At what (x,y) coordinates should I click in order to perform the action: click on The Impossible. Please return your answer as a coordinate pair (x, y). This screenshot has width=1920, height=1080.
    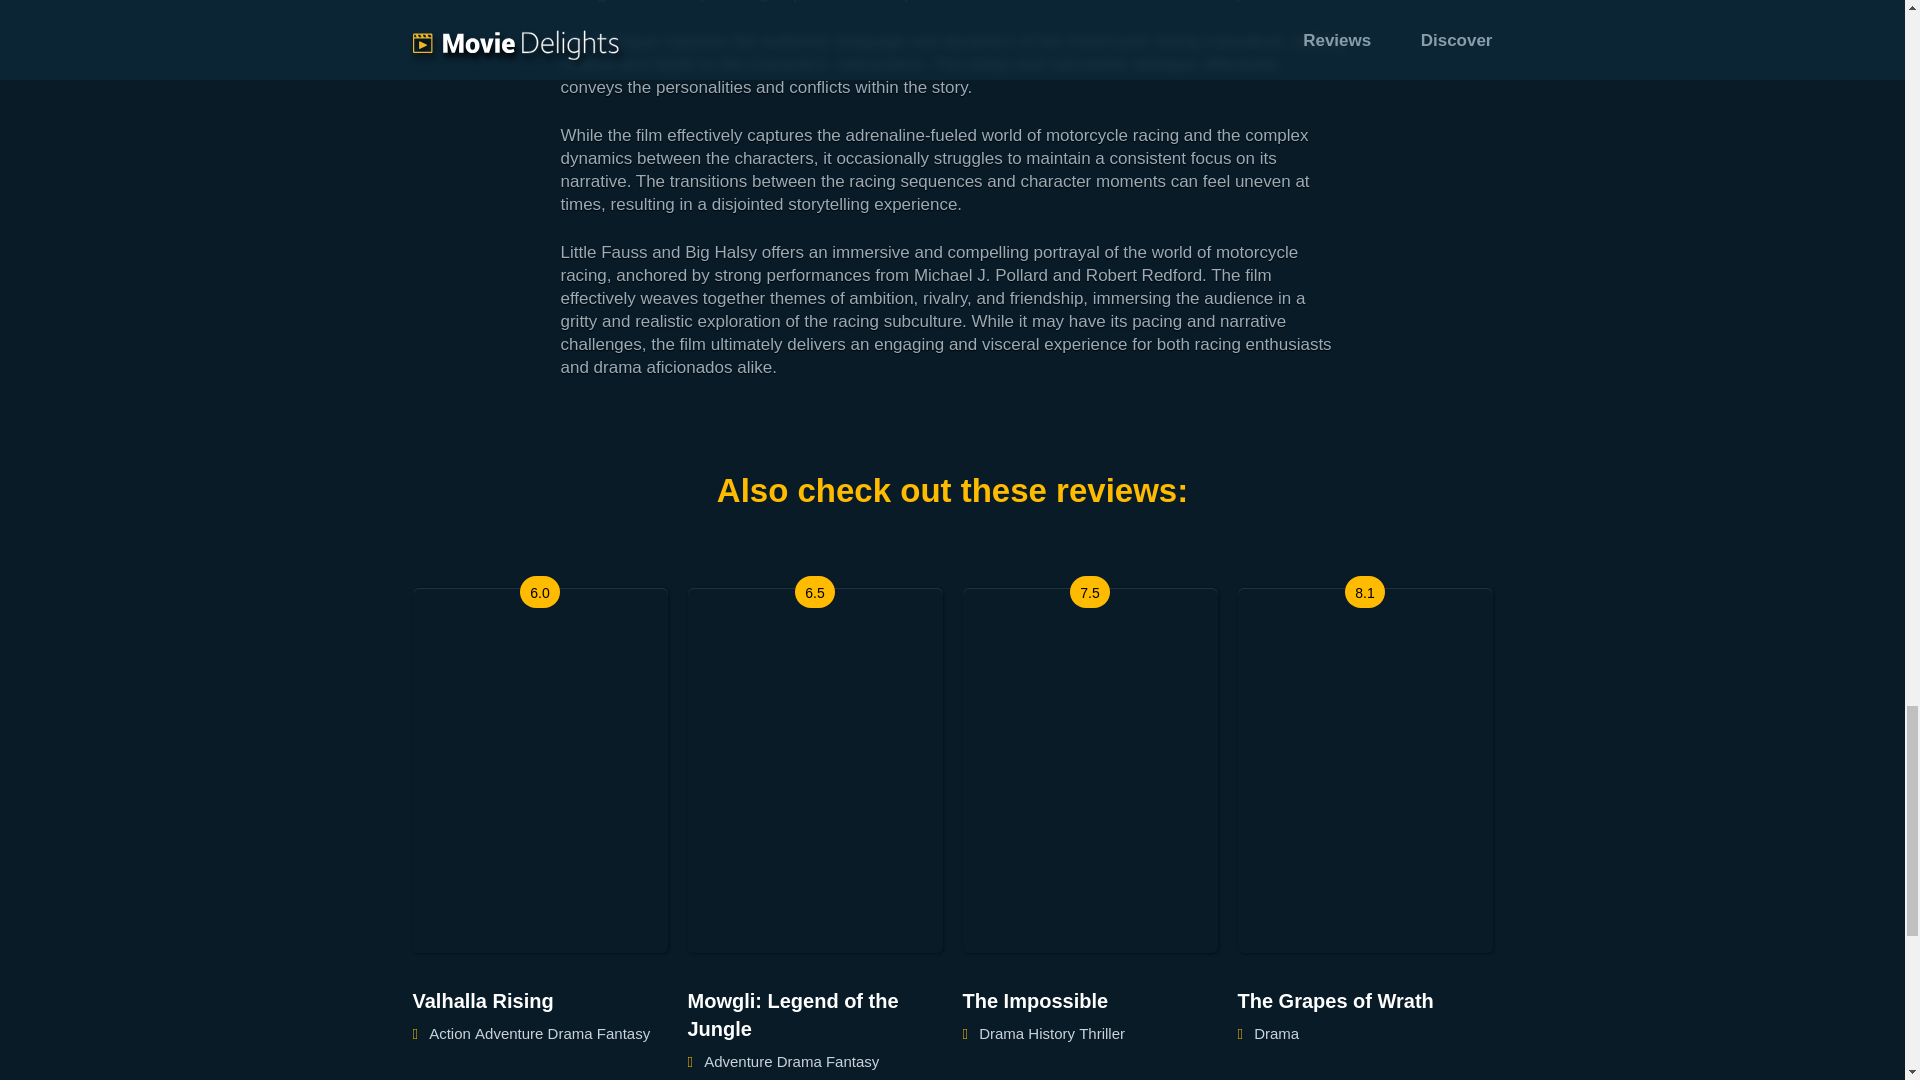
    Looking at the image, I should click on (1089, 1001).